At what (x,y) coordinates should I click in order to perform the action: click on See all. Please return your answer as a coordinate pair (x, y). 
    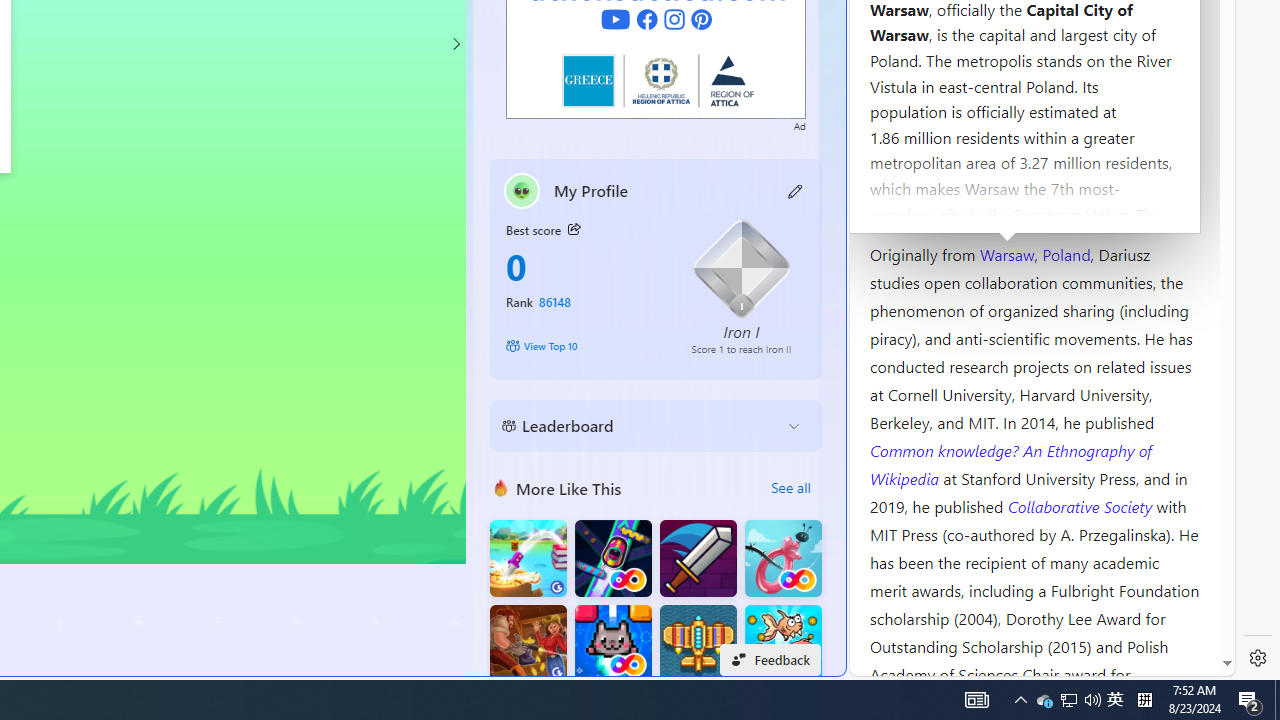
    Looking at the image, I should click on (790, 488).